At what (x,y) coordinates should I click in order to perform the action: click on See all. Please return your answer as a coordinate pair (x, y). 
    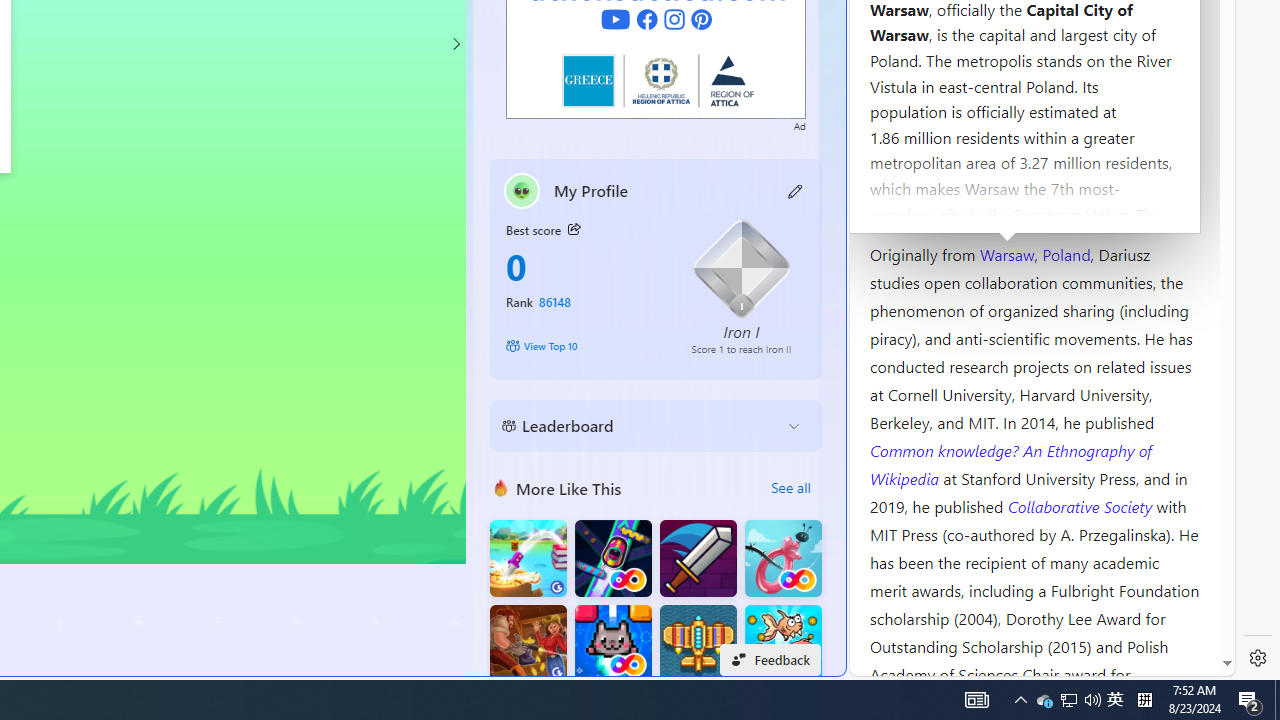
    Looking at the image, I should click on (790, 488).